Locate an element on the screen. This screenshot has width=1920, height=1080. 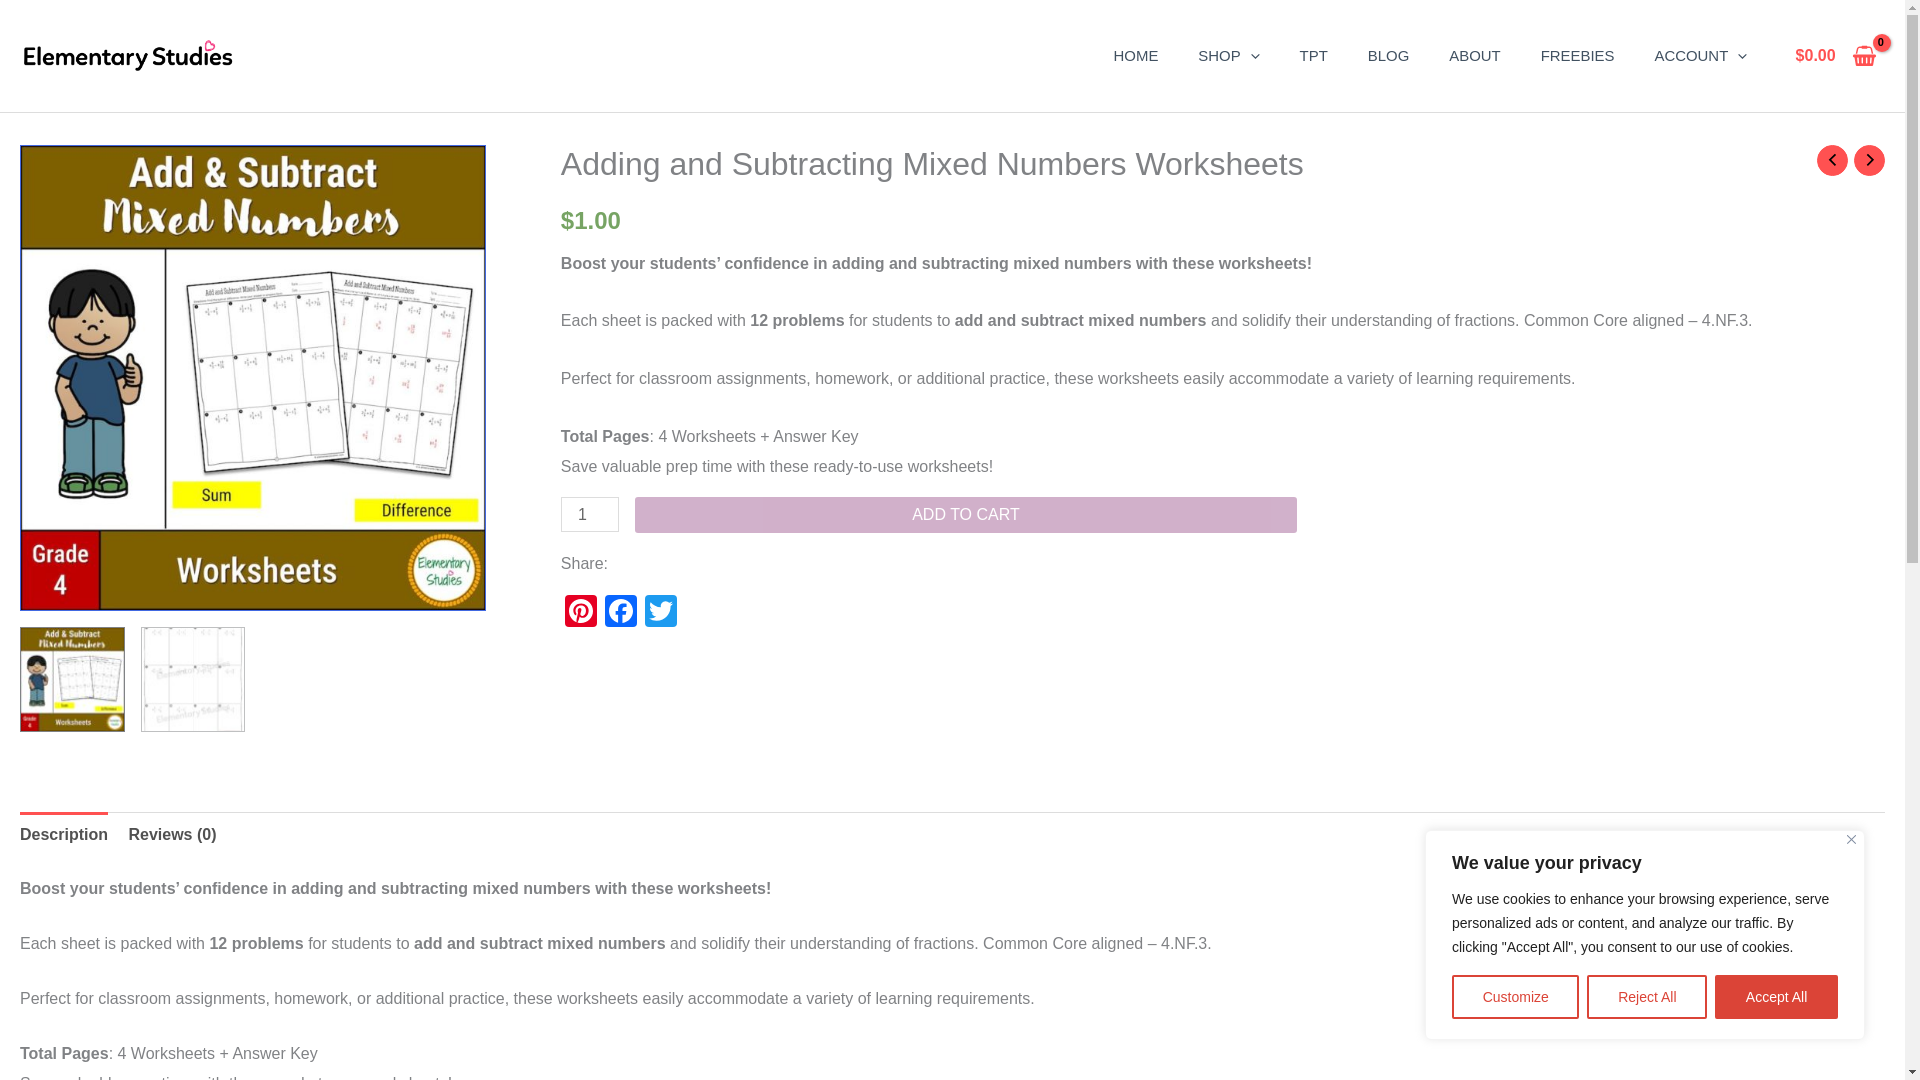
Adding and Subtracting Mixed Numbers Worksheets is located at coordinates (252, 378).